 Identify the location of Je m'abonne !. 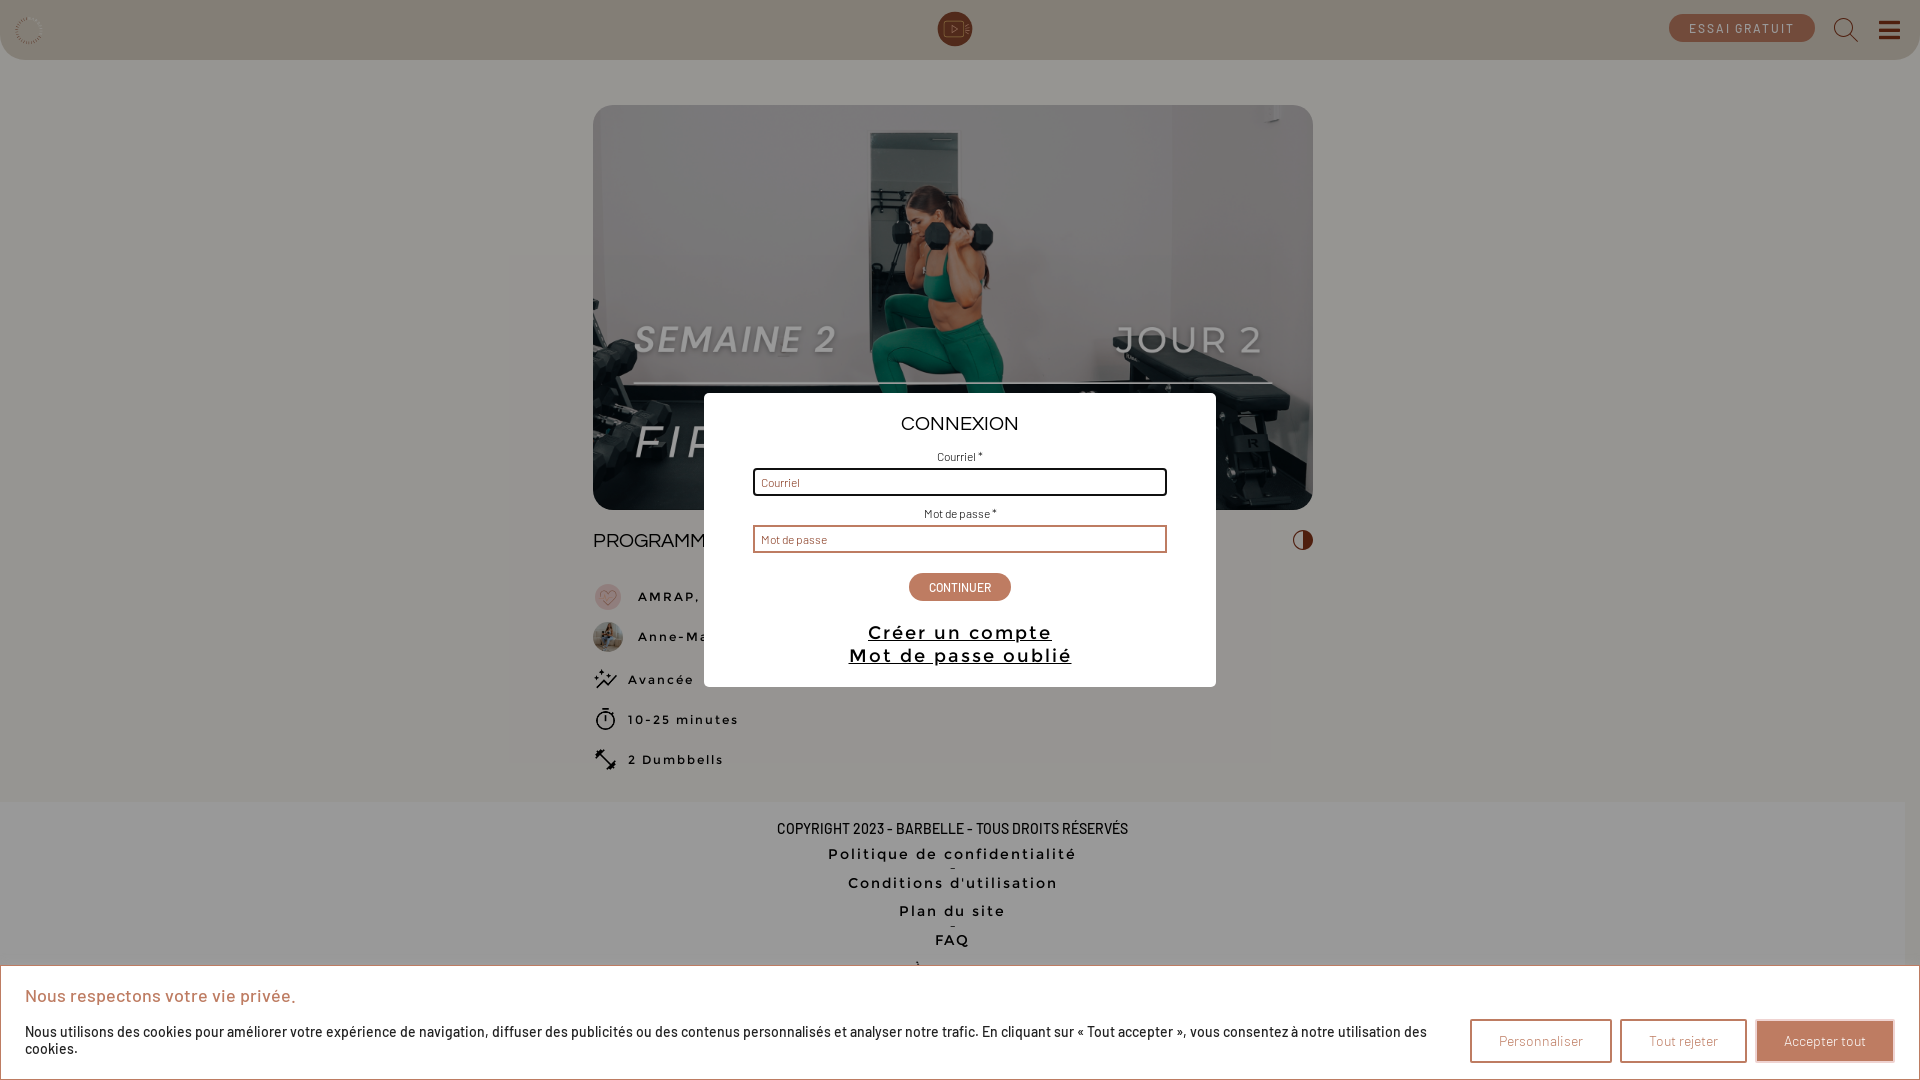
(1057, 1032).